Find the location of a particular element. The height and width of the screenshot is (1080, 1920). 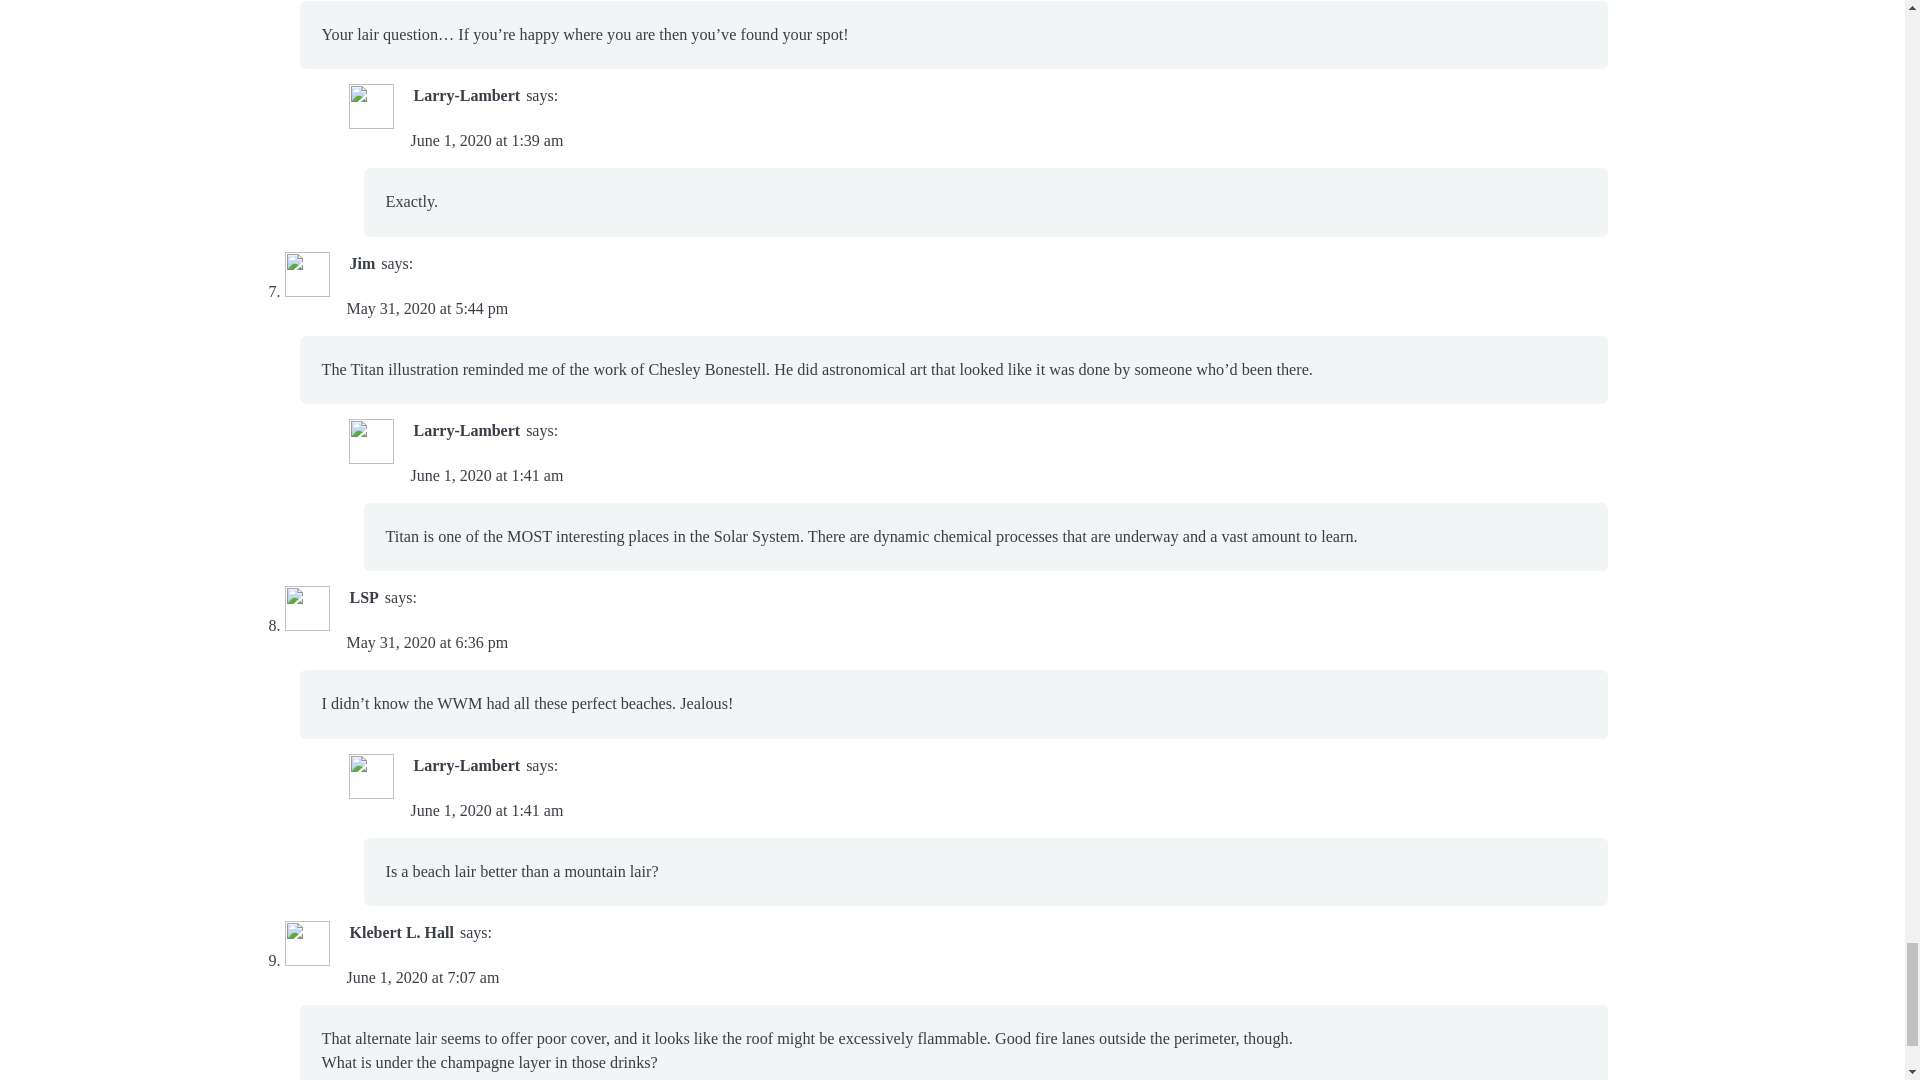

June 1, 2020 at 1:41 am is located at coordinates (486, 810).